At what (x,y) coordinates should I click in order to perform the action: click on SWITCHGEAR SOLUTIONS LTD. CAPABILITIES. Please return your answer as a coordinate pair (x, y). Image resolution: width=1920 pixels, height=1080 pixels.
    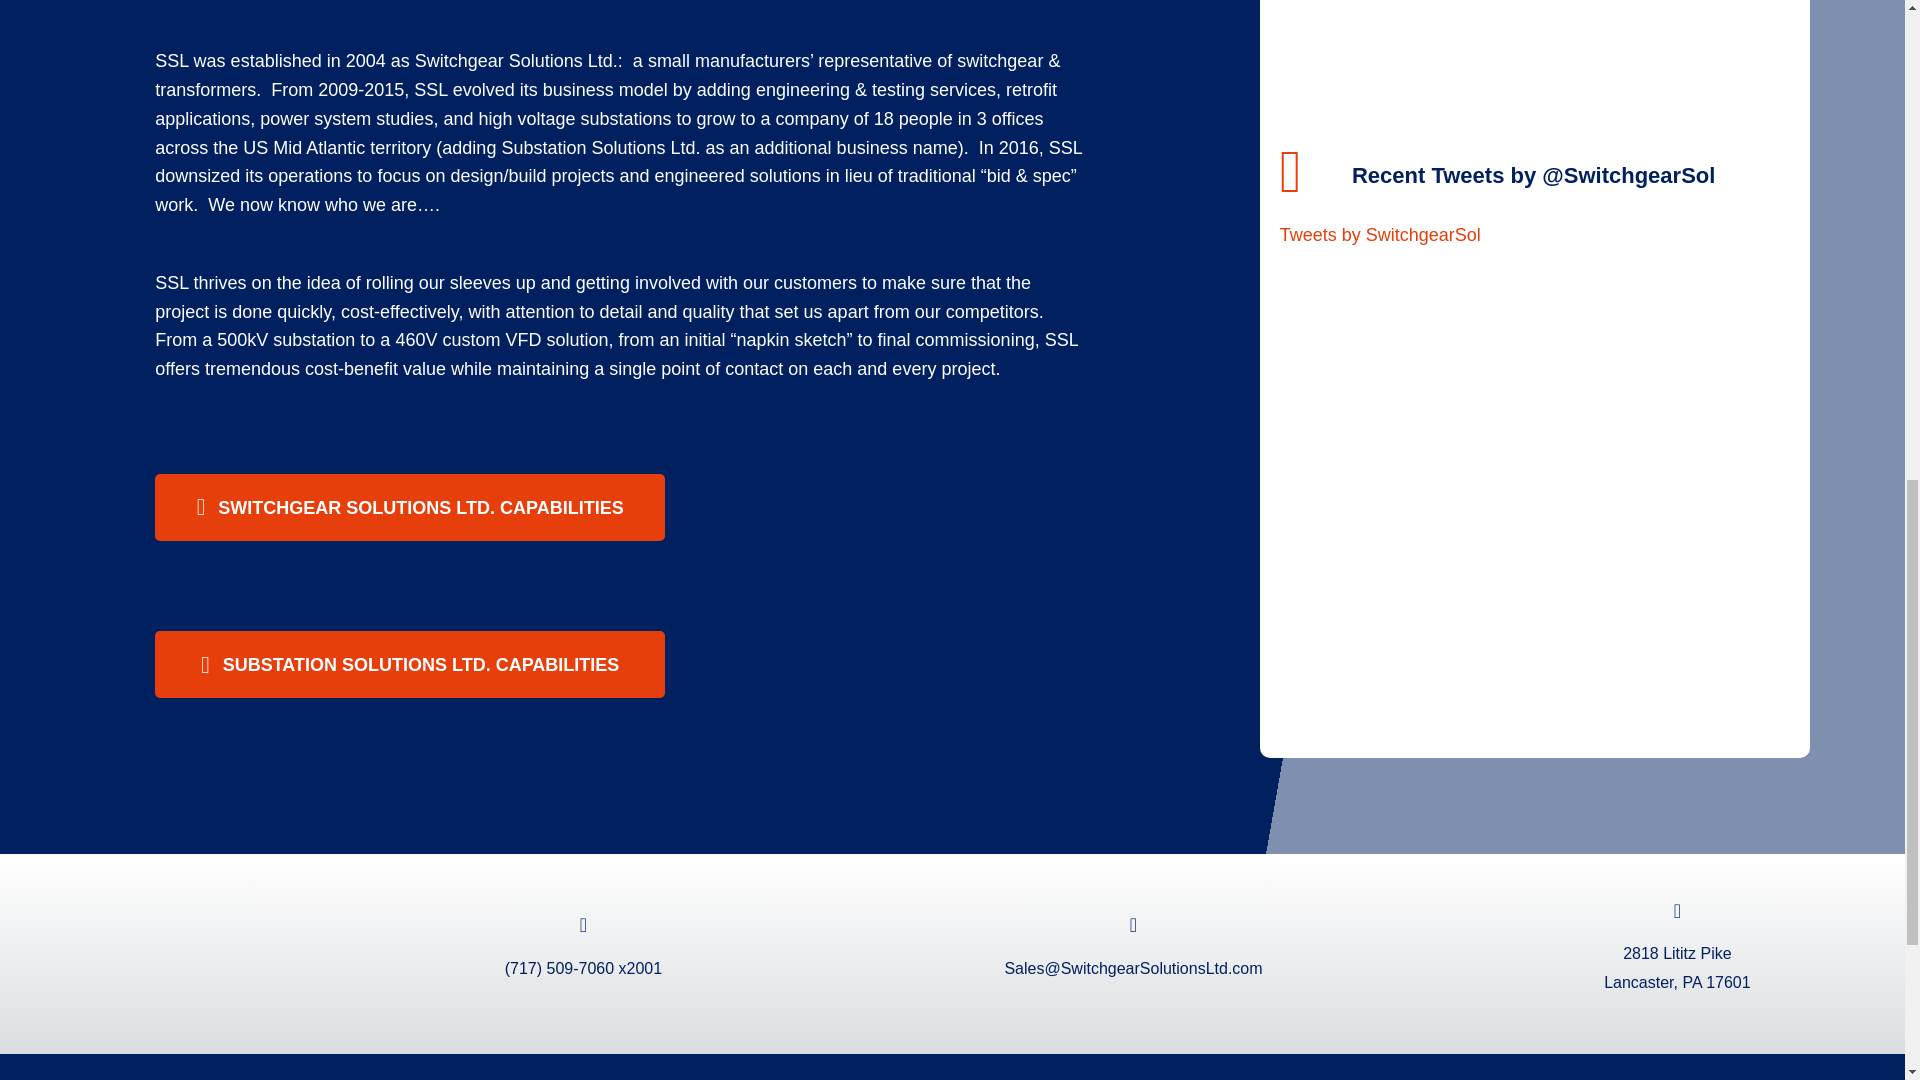
    Looking at the image, I should click on (410, 508).